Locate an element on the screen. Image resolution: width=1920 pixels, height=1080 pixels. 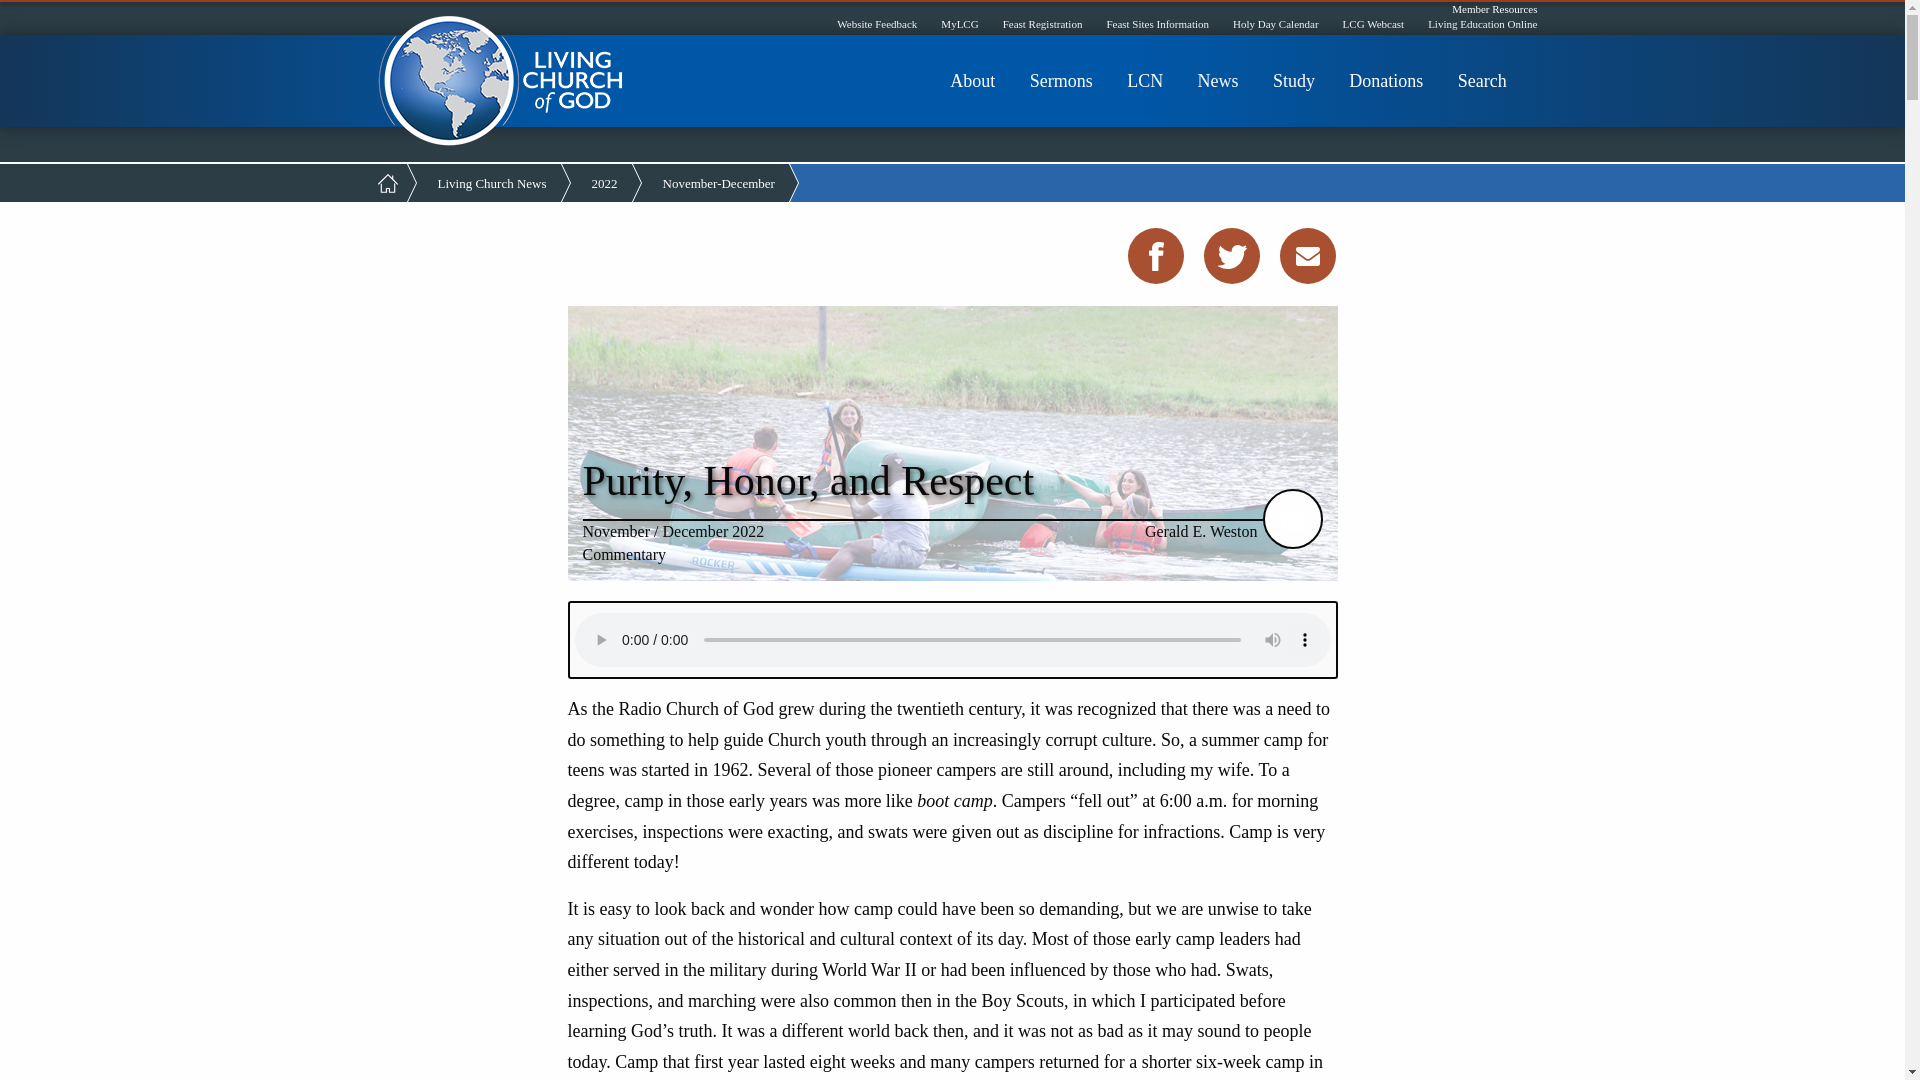
Feast Registration is located at coordinates (1042, 24).